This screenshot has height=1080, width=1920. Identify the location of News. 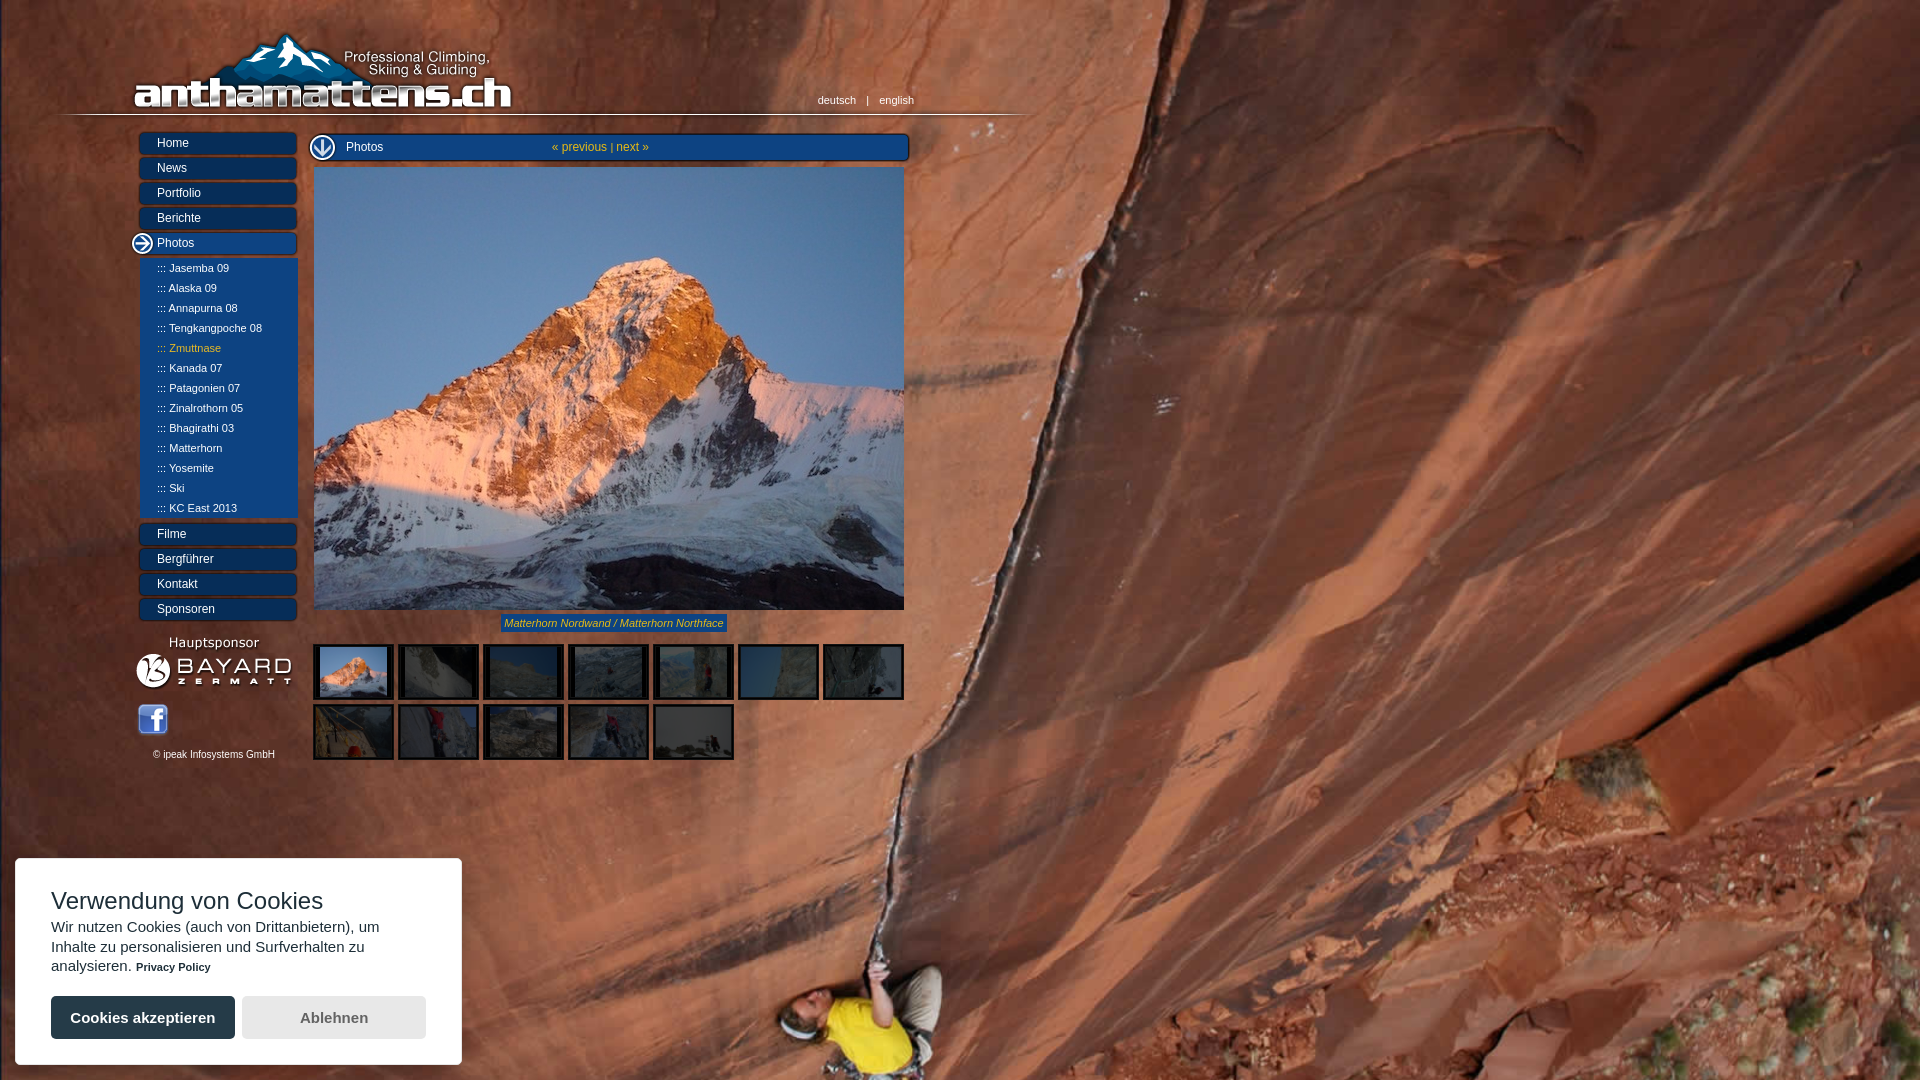
(158, 168).